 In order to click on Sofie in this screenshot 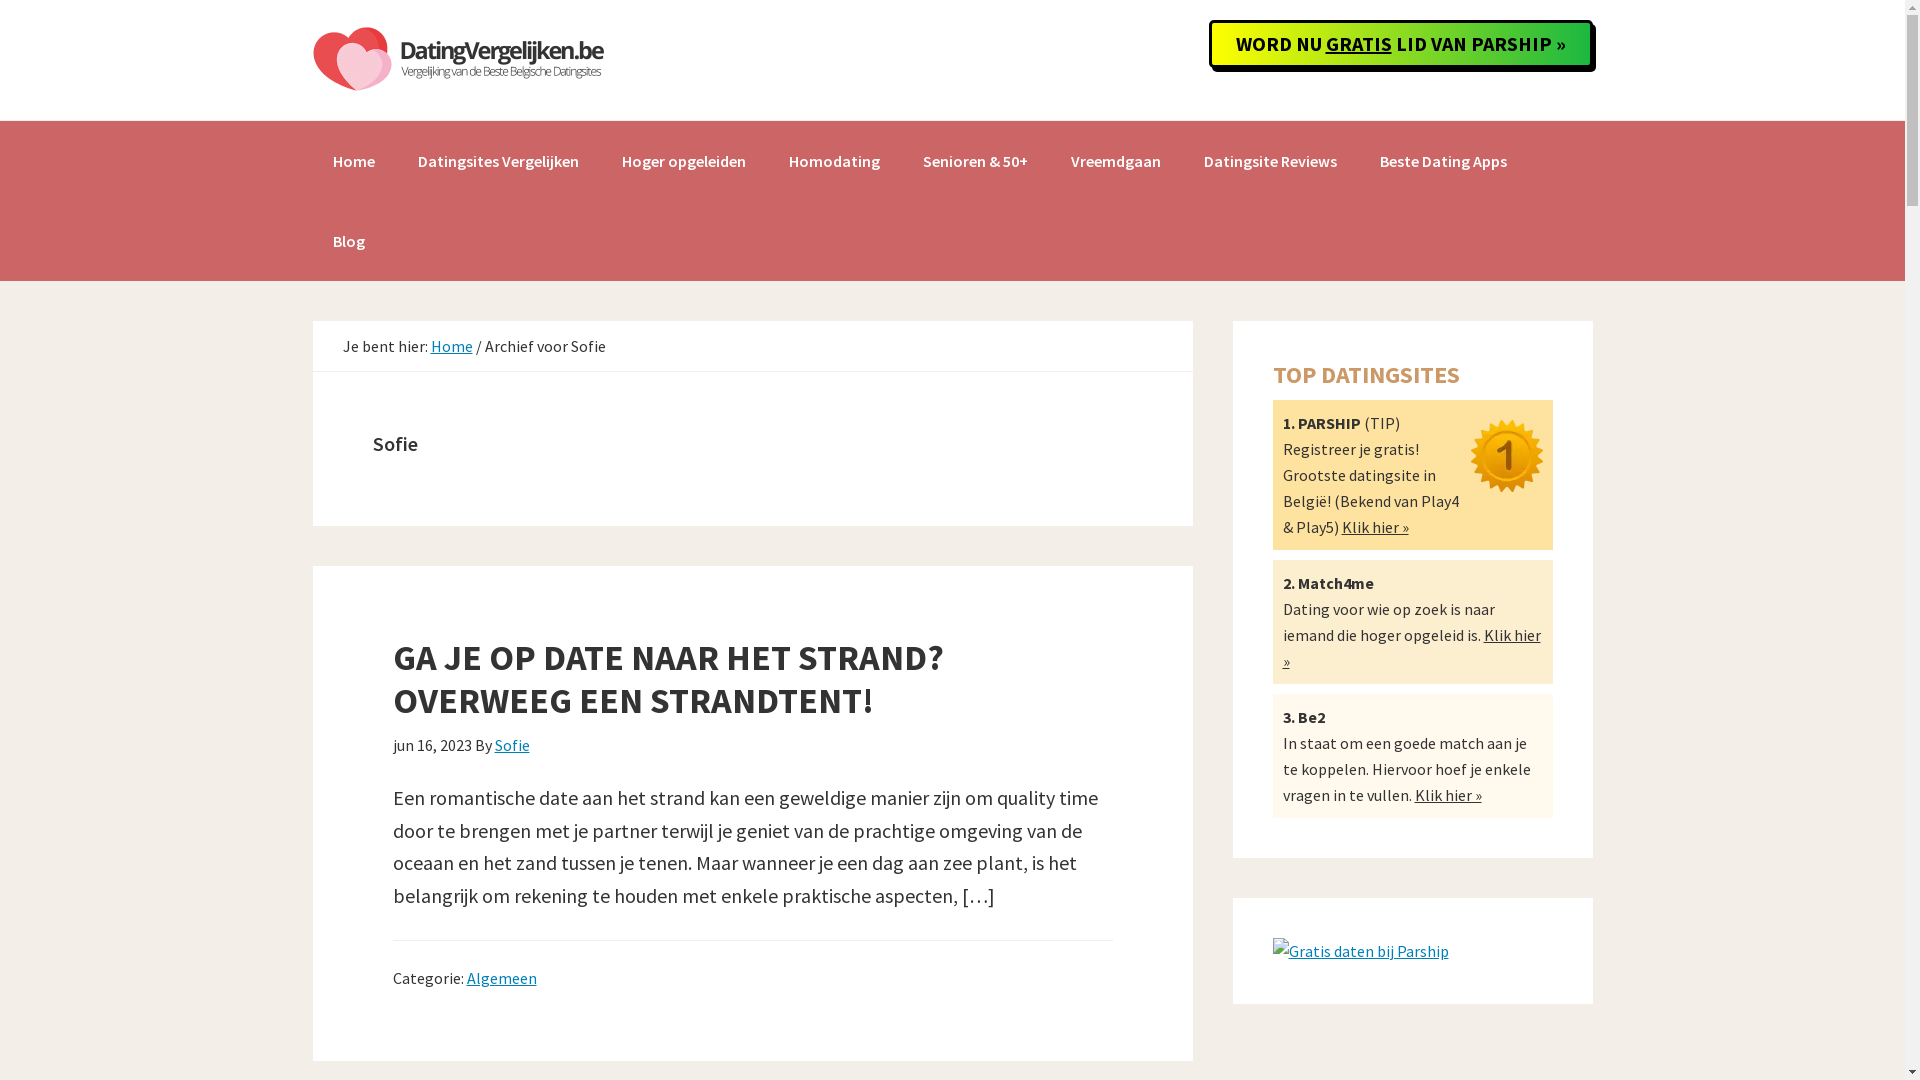, I will do `click(511, 745)`.